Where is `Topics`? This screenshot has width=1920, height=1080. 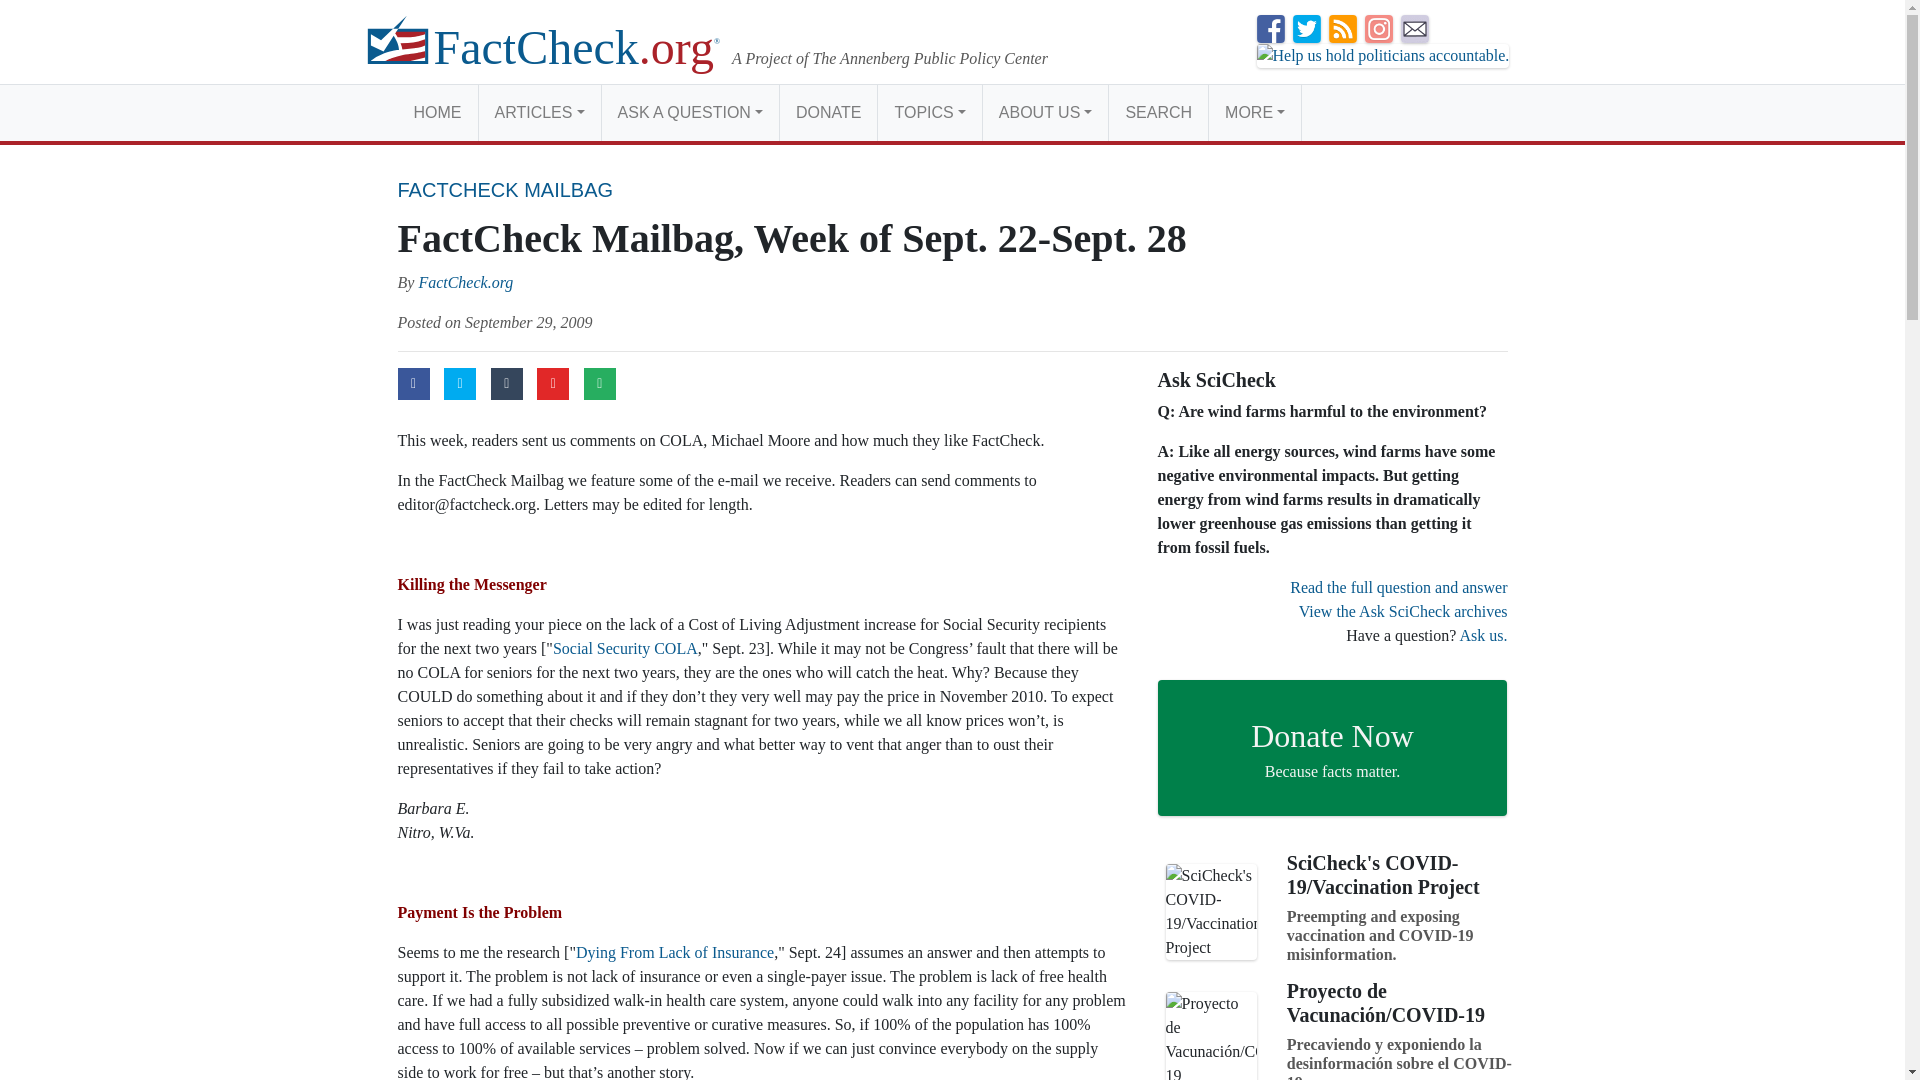
Topics is located at coordinates (929, 112).